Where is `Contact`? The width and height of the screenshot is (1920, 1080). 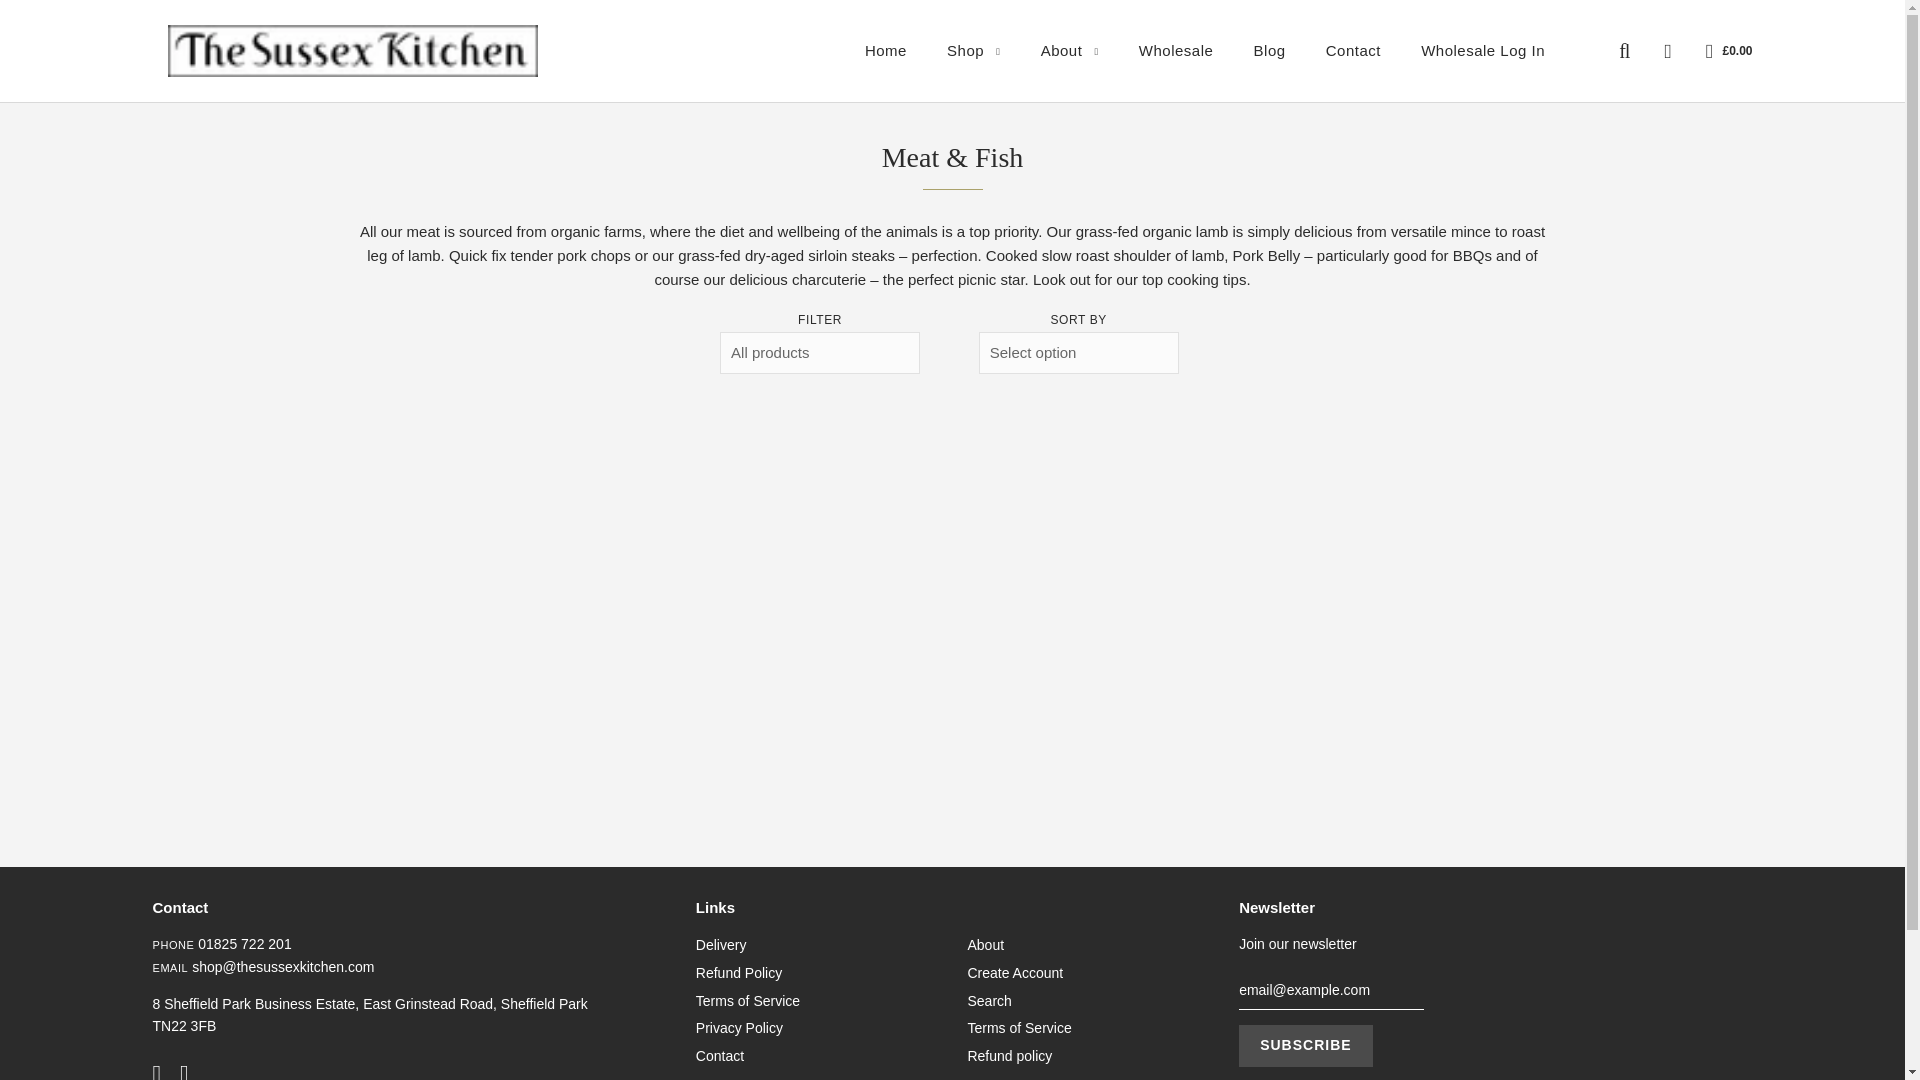 Contact is located at coordinates (1353, 50).